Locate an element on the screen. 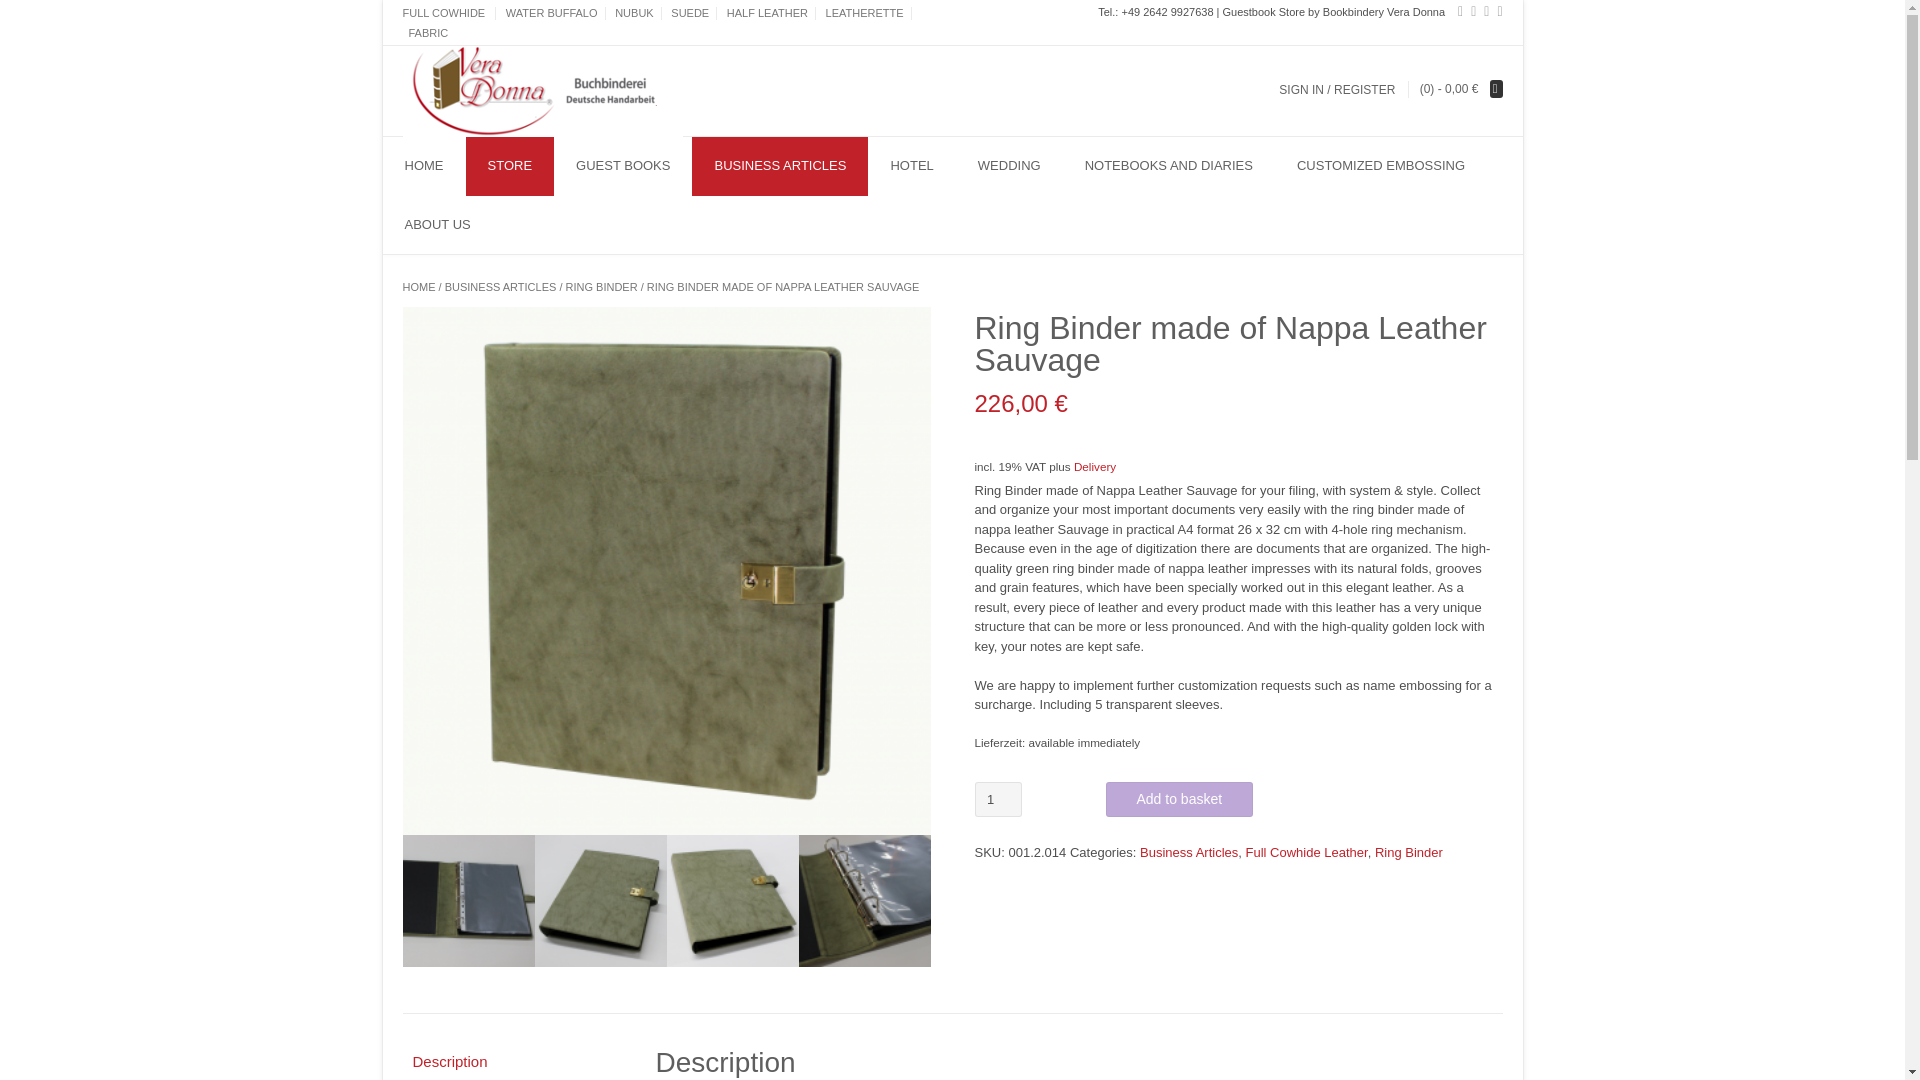 The height and width of the screenshot is (1080, 1920). ABOUT US is located at coordinates (436, 224).